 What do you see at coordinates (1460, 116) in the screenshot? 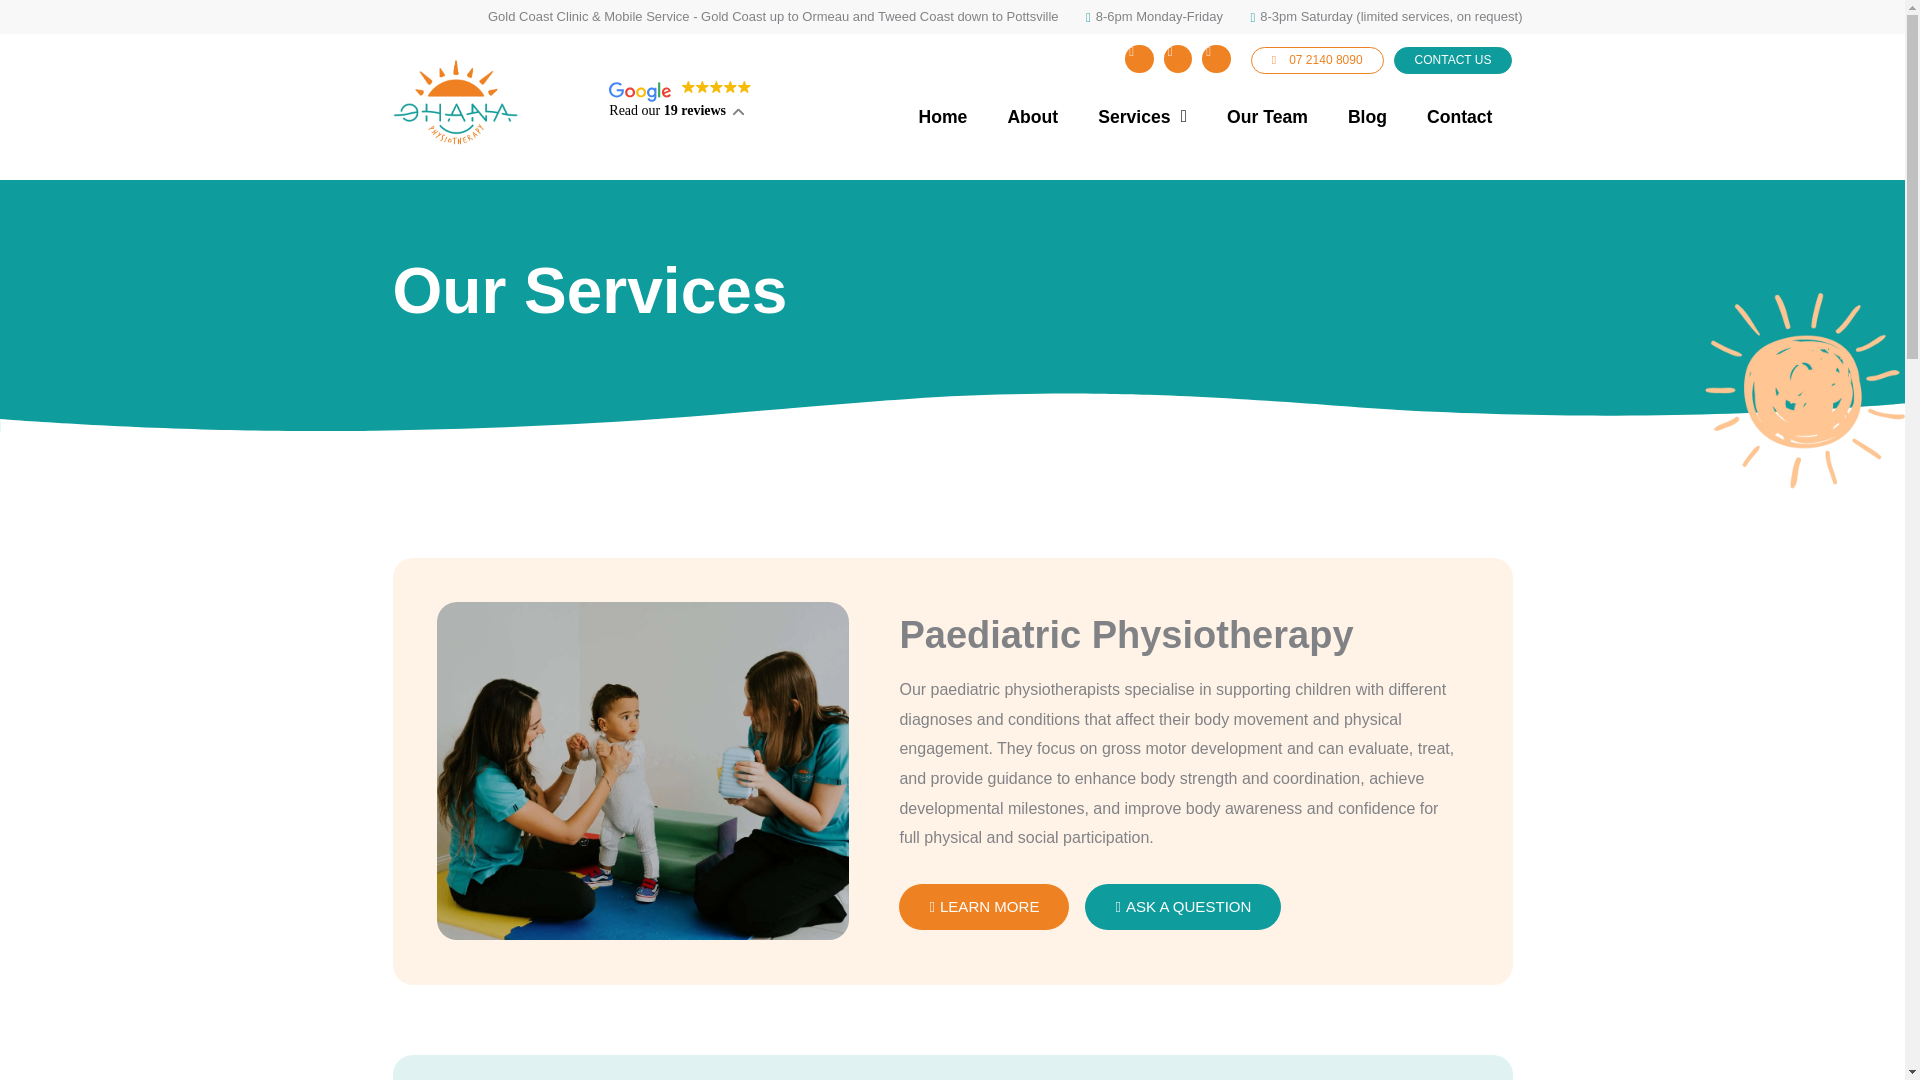
I see `Contact` at bounding box center [1460, 116].